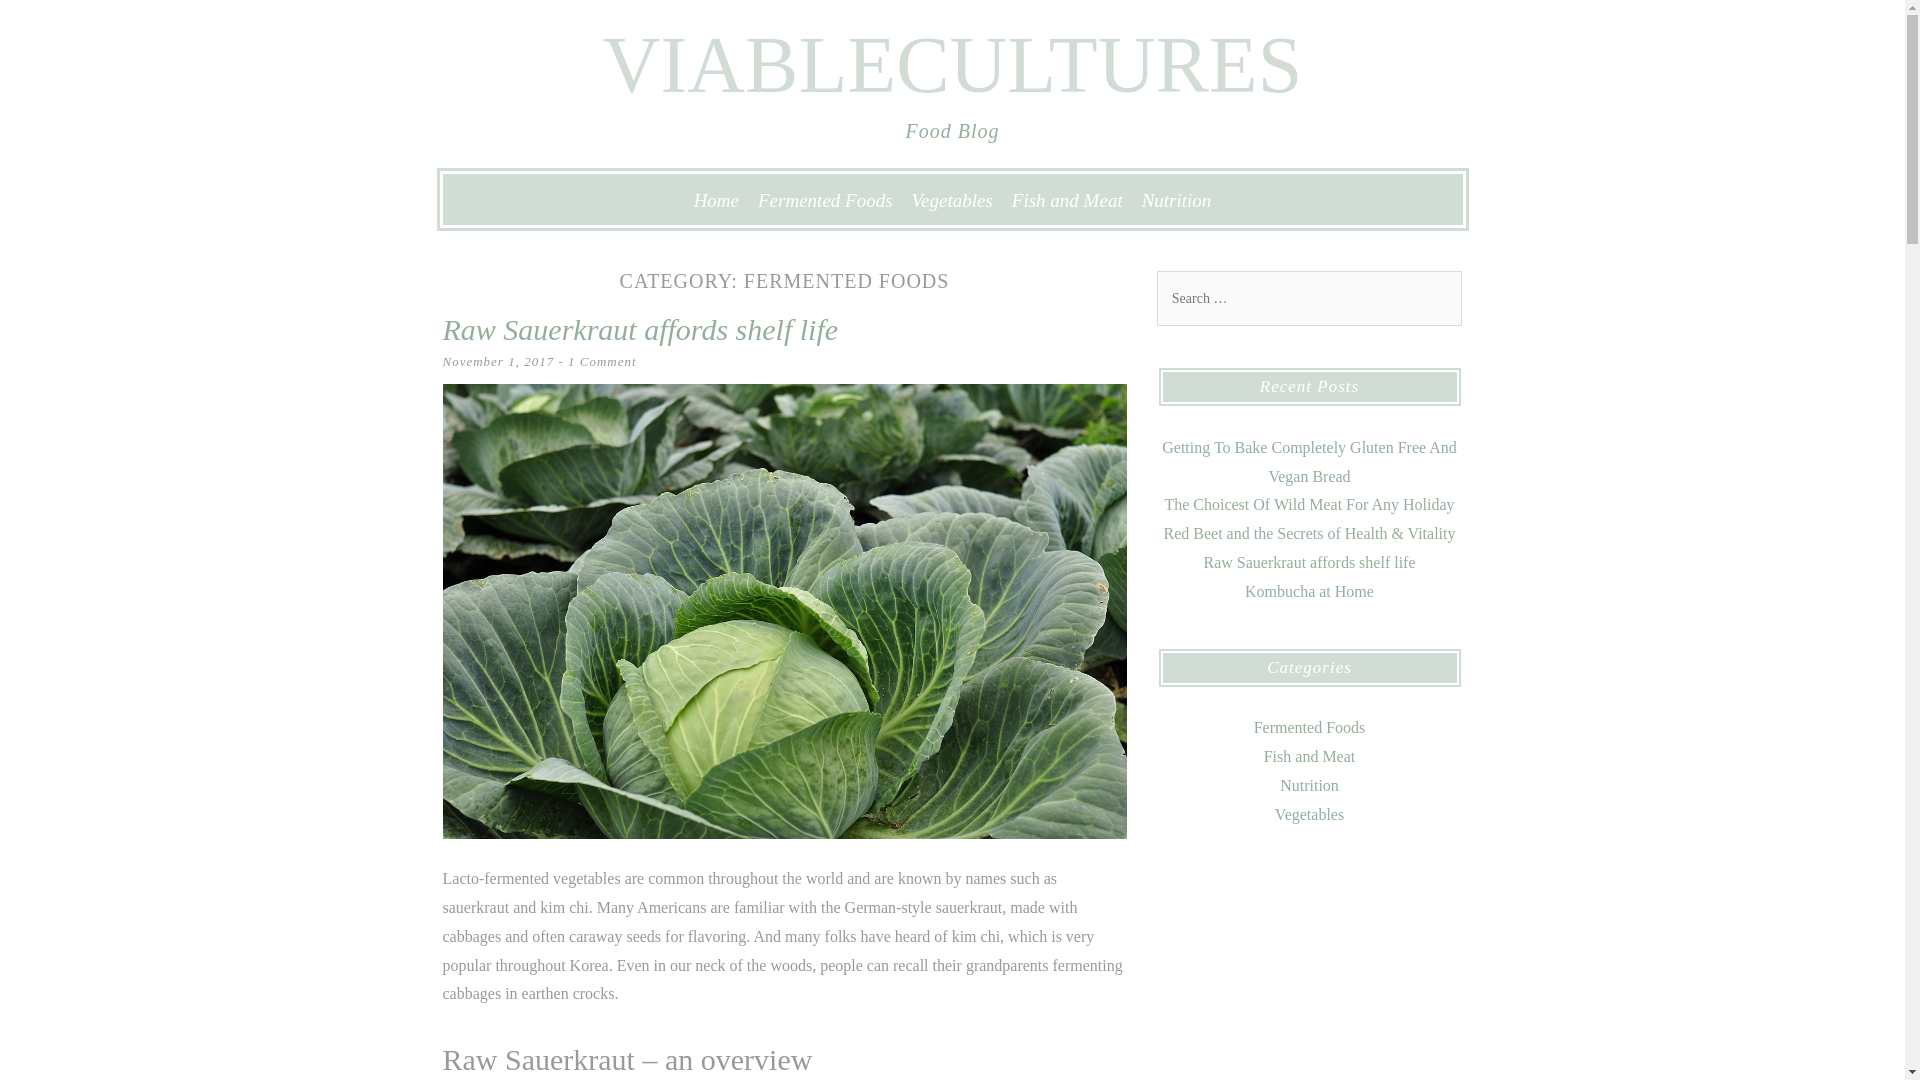 This screenshot has height=1080, width=1920. Describe the element at coordinates (639, 329) in the screenshot. I see `Raw Sauerkraut affords shelf life` at that location.